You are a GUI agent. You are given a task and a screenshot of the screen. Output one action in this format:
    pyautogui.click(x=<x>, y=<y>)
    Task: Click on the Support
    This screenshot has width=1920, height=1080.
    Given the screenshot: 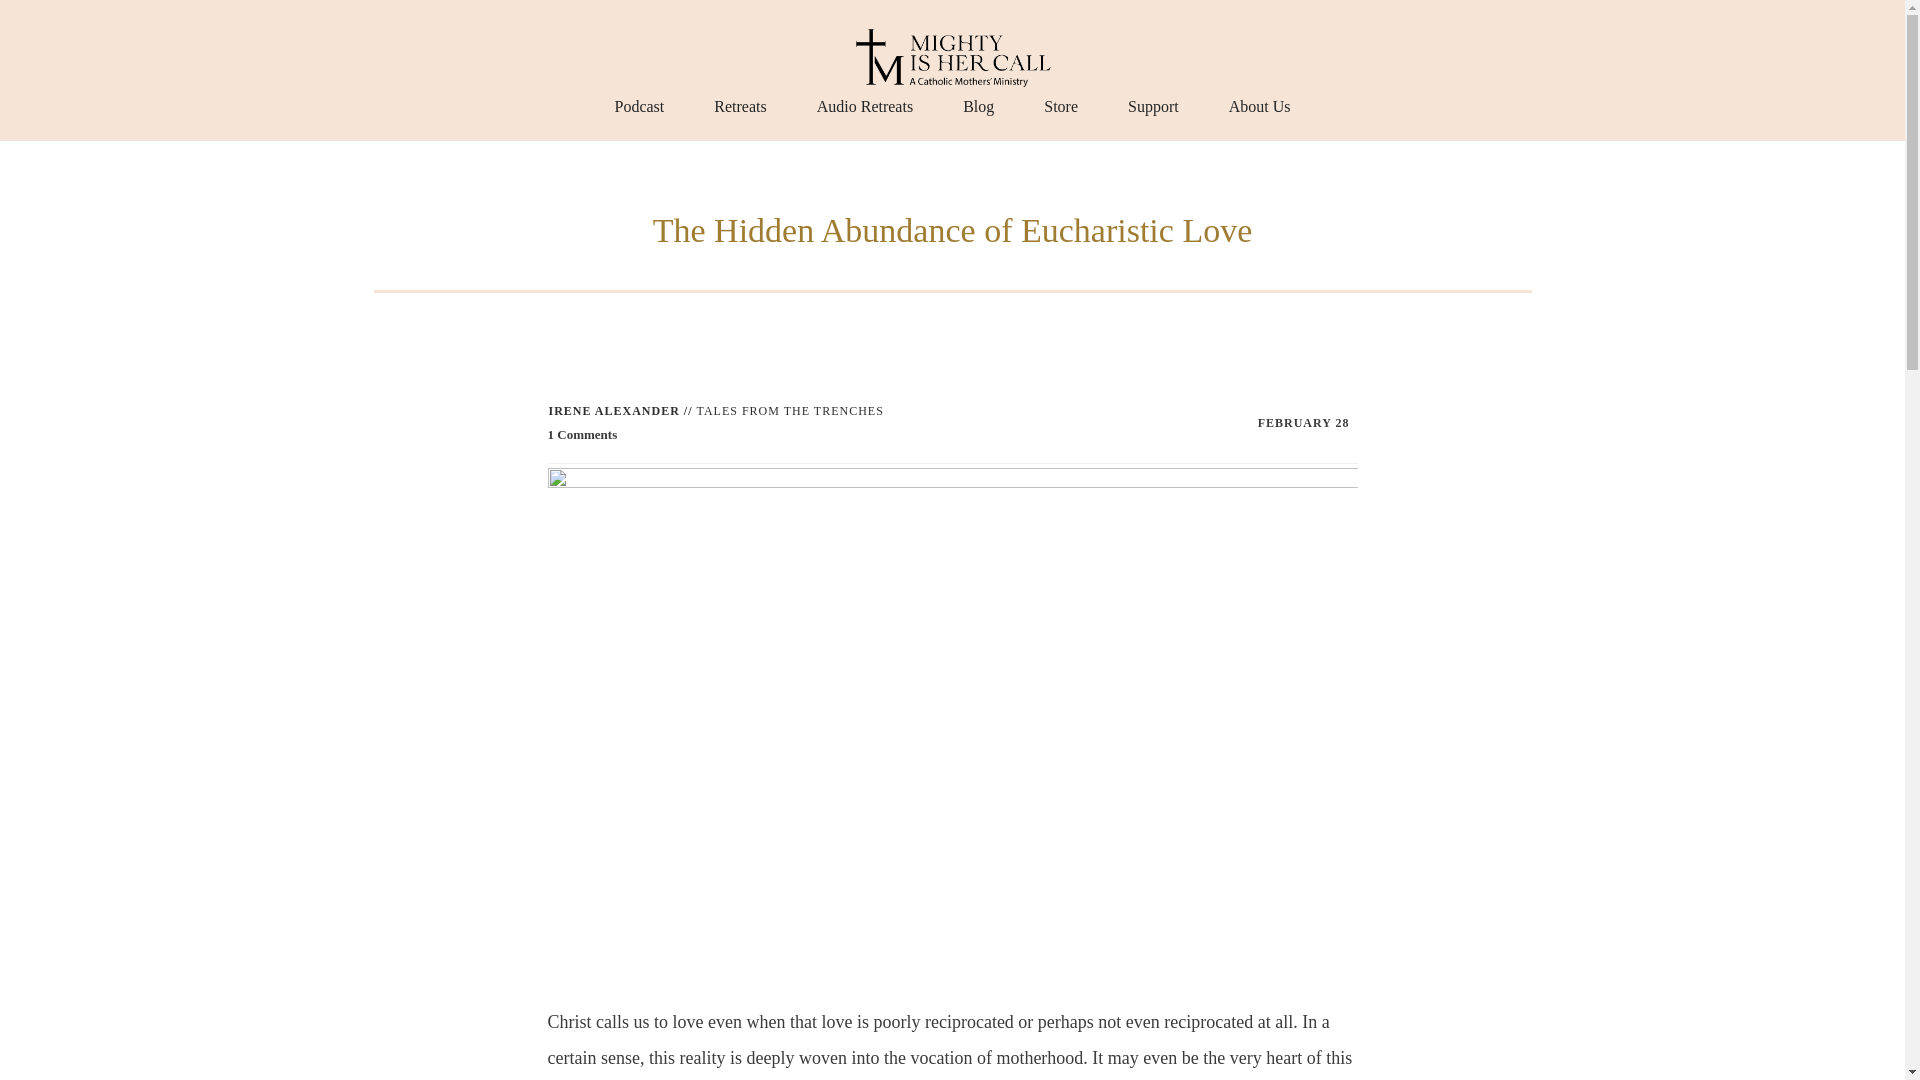 What is the action you would take?
    pyautogui.click(x=1153, y=106)
    